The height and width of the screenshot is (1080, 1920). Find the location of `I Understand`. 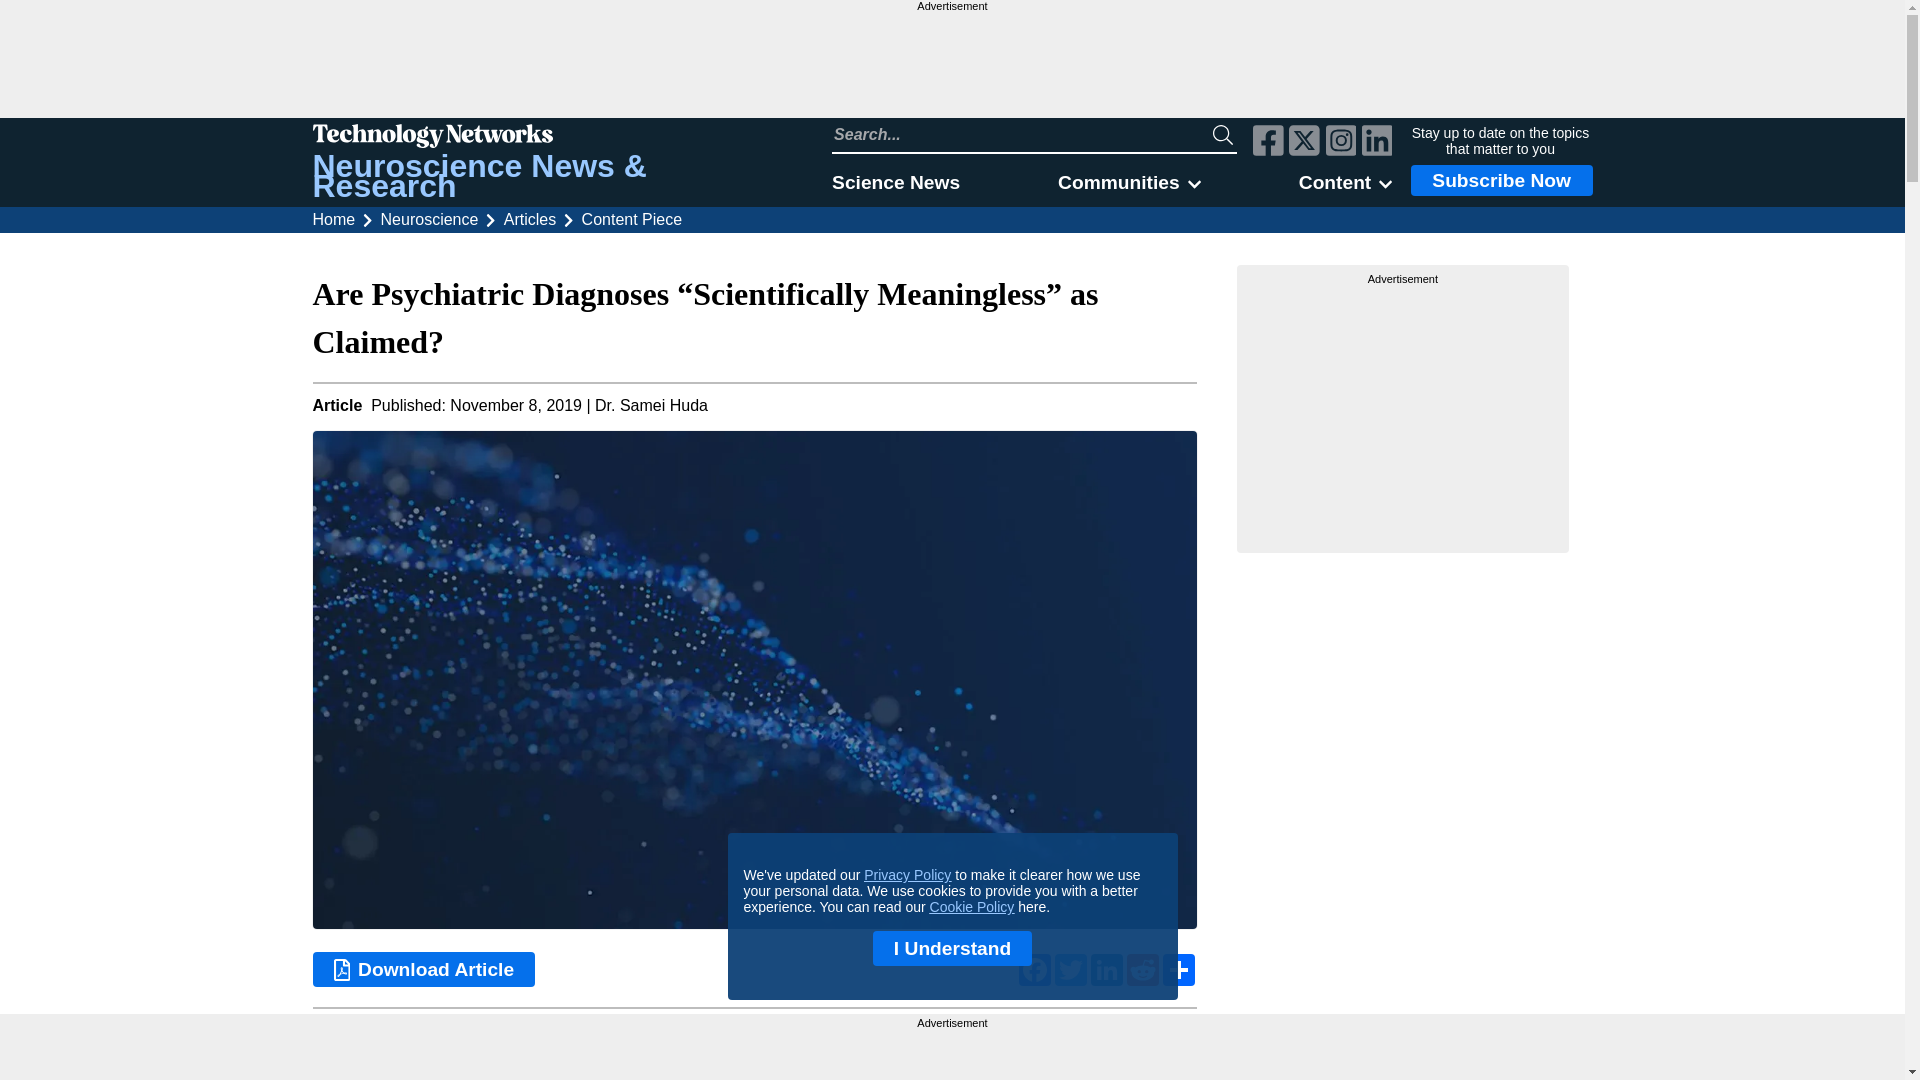

I Understand is located at coordinates (952, 948).